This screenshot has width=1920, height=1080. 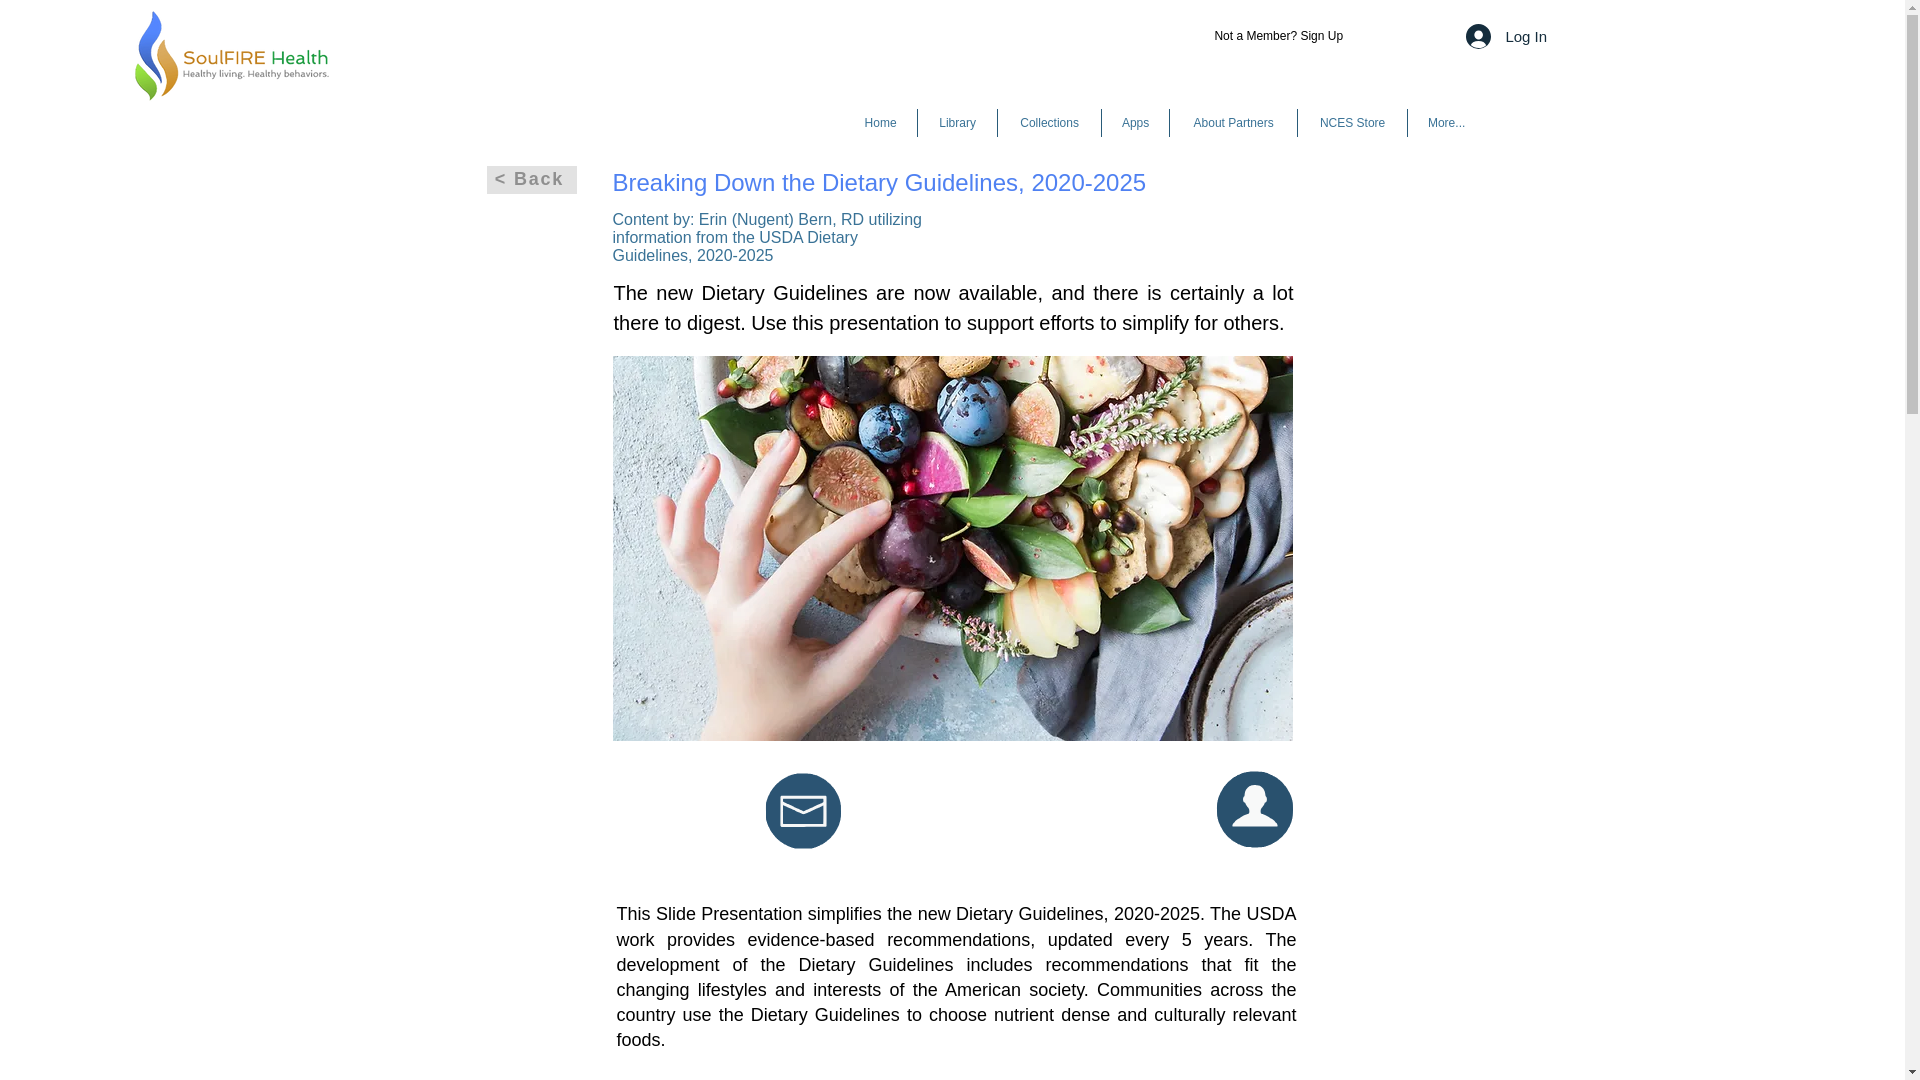 I want to click on Apps, so click(x=1136, y=123).